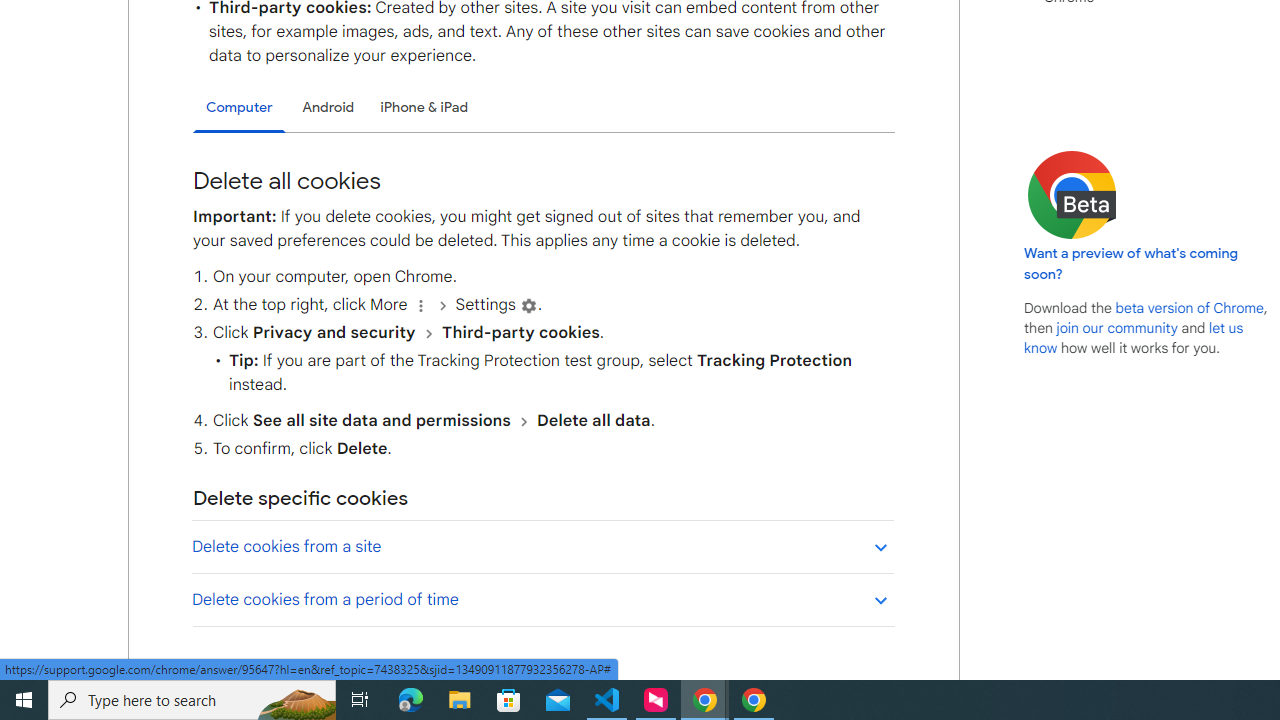 This screenshot has width=1280, height=720. What do you see at coordinates (1189, 307) in the screenshot?
I see `beta version of Chrome` at bounding box center [1189, 307].